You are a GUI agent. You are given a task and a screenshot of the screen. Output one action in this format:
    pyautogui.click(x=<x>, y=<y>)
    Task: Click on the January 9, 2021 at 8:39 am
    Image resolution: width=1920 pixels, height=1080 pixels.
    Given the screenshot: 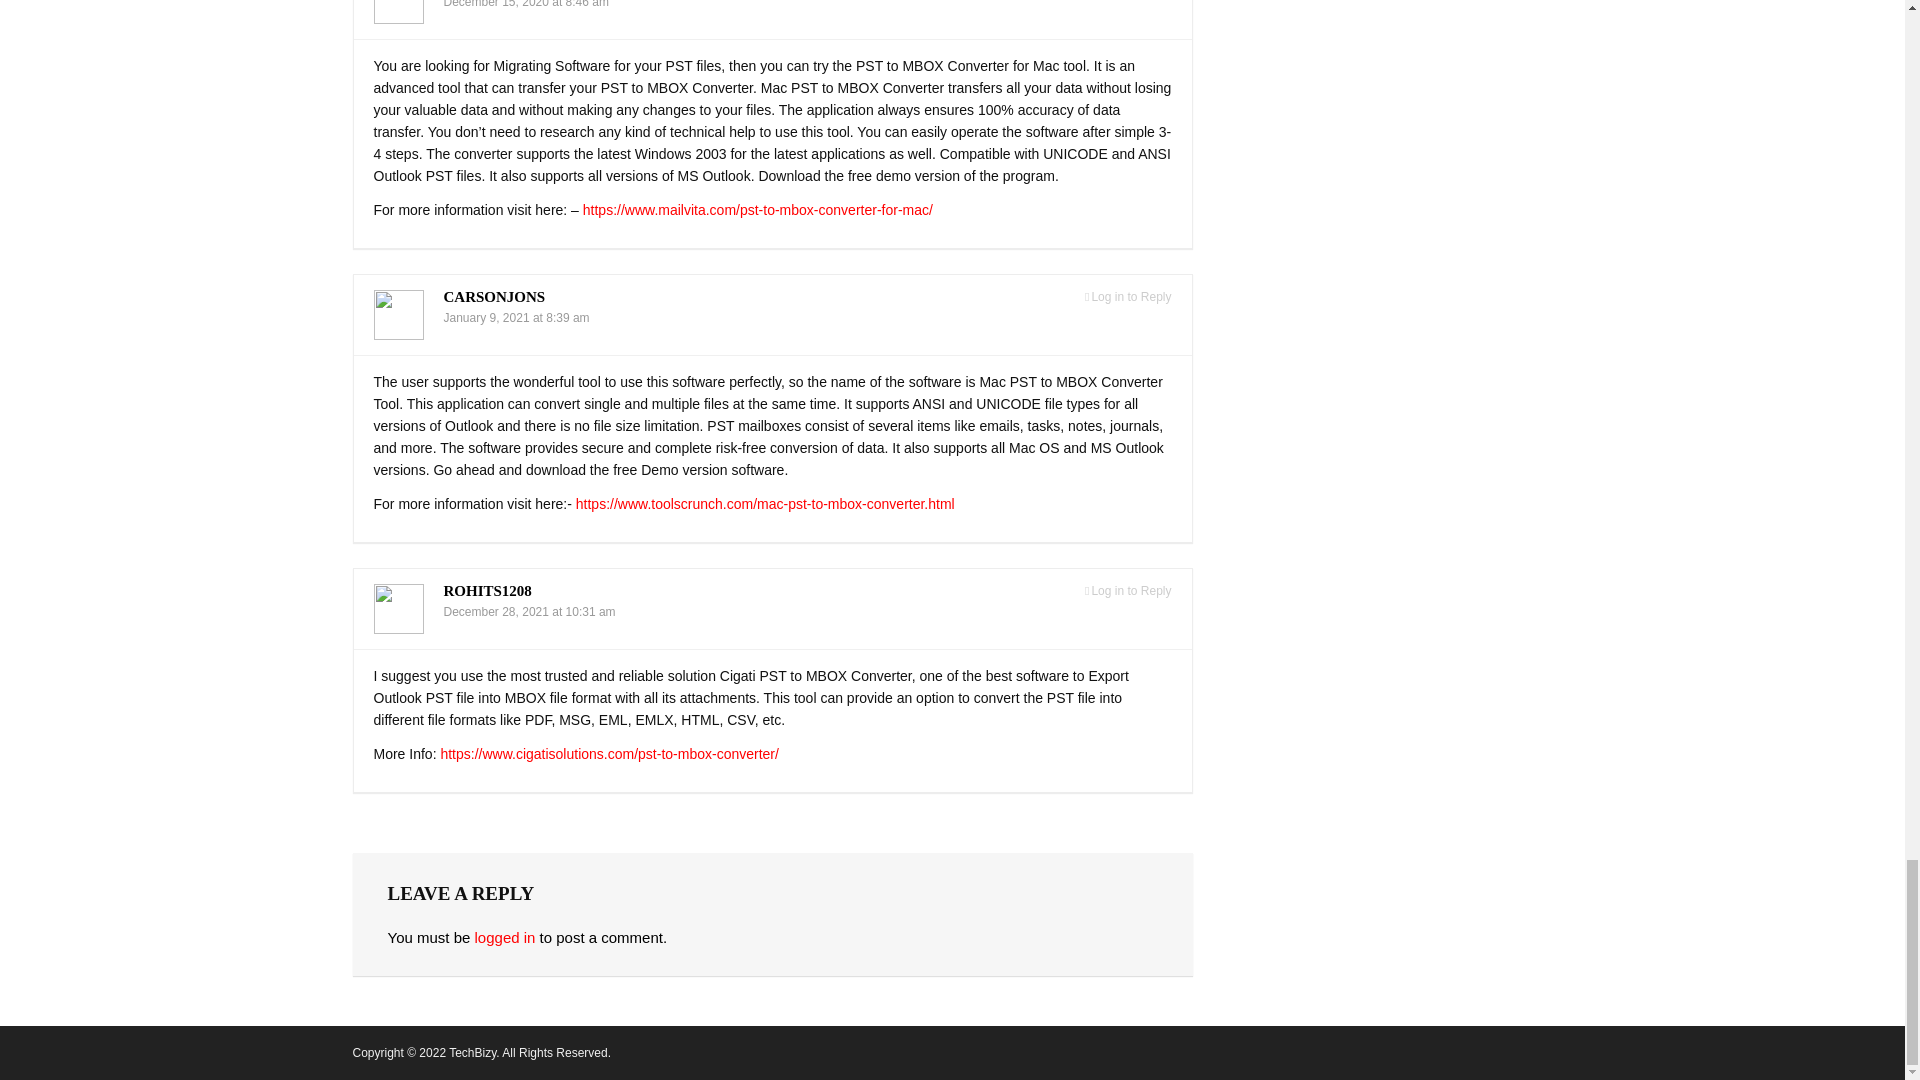 What is the action you would take?
    pyautogui.click(x=516, y=318)
    